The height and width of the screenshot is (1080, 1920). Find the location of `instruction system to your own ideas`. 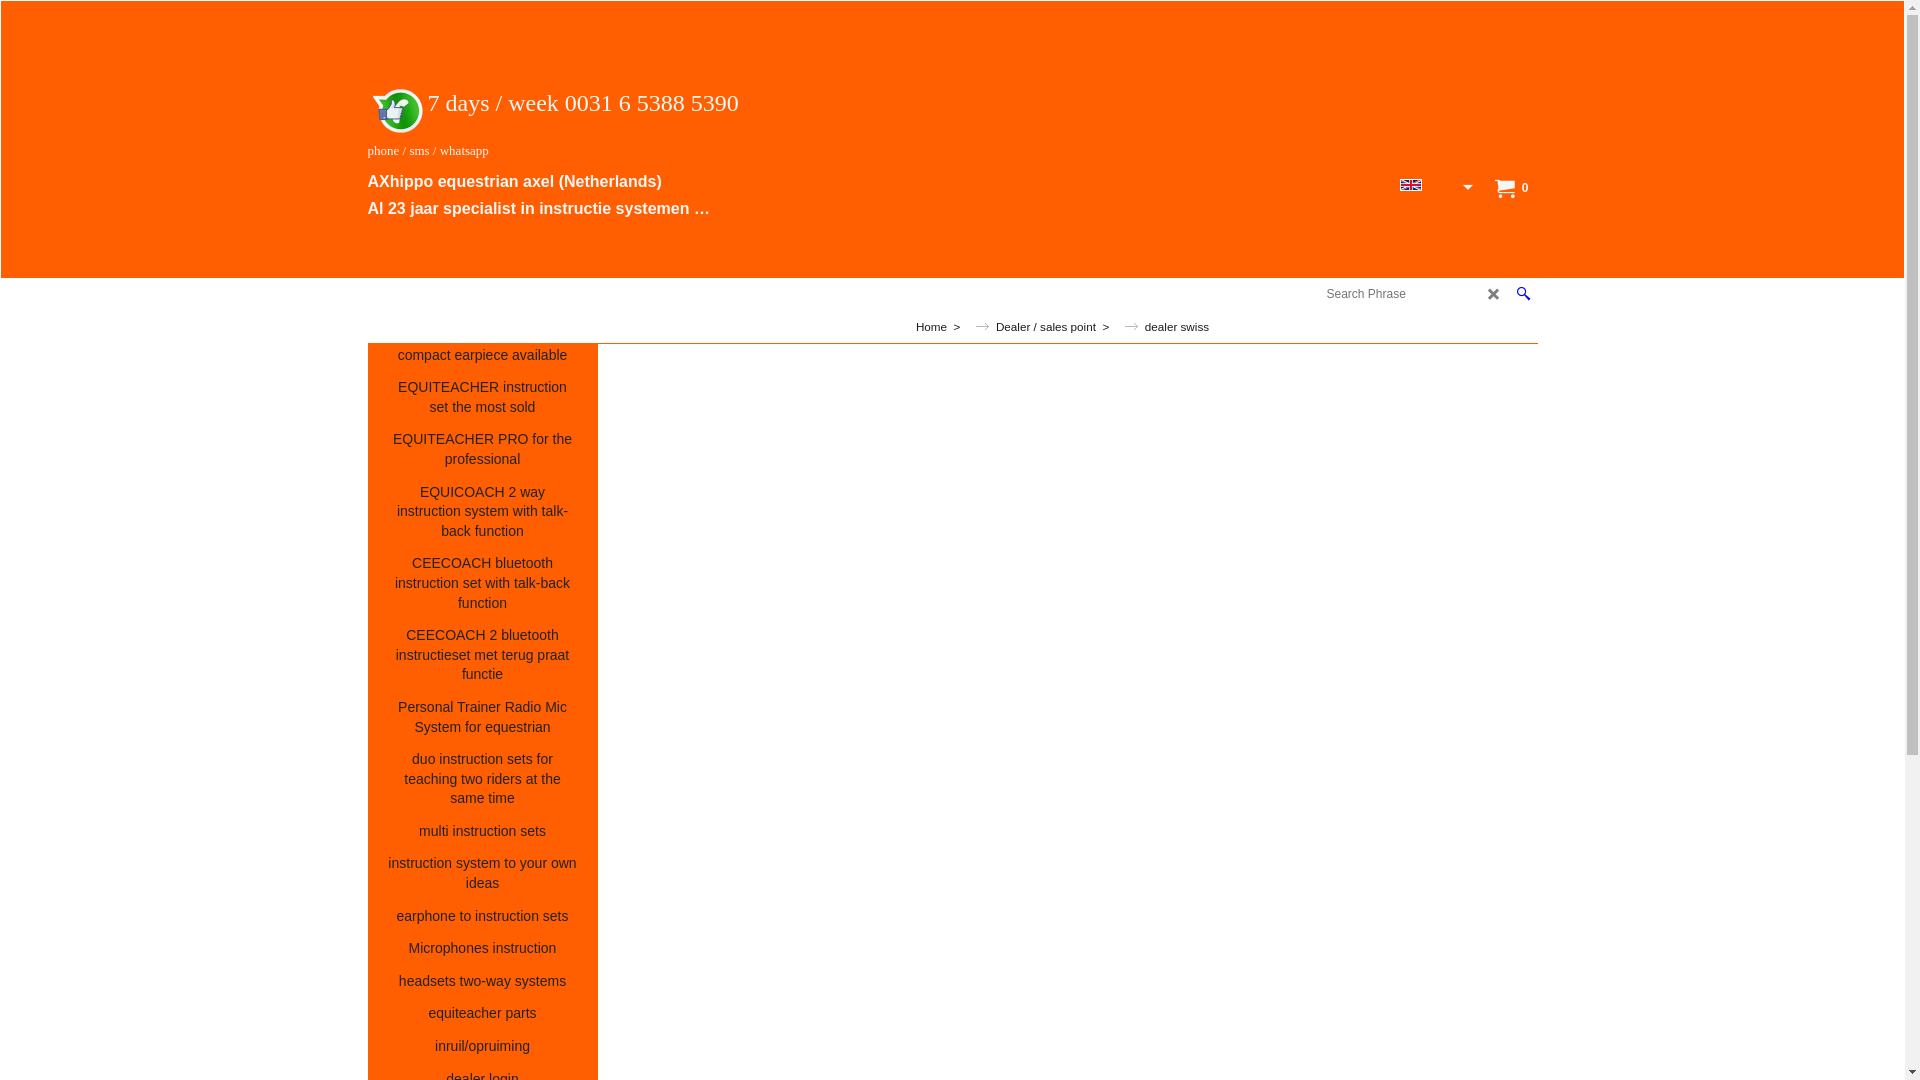

instruction system to your own ideas is located at coordinates (483, 874).